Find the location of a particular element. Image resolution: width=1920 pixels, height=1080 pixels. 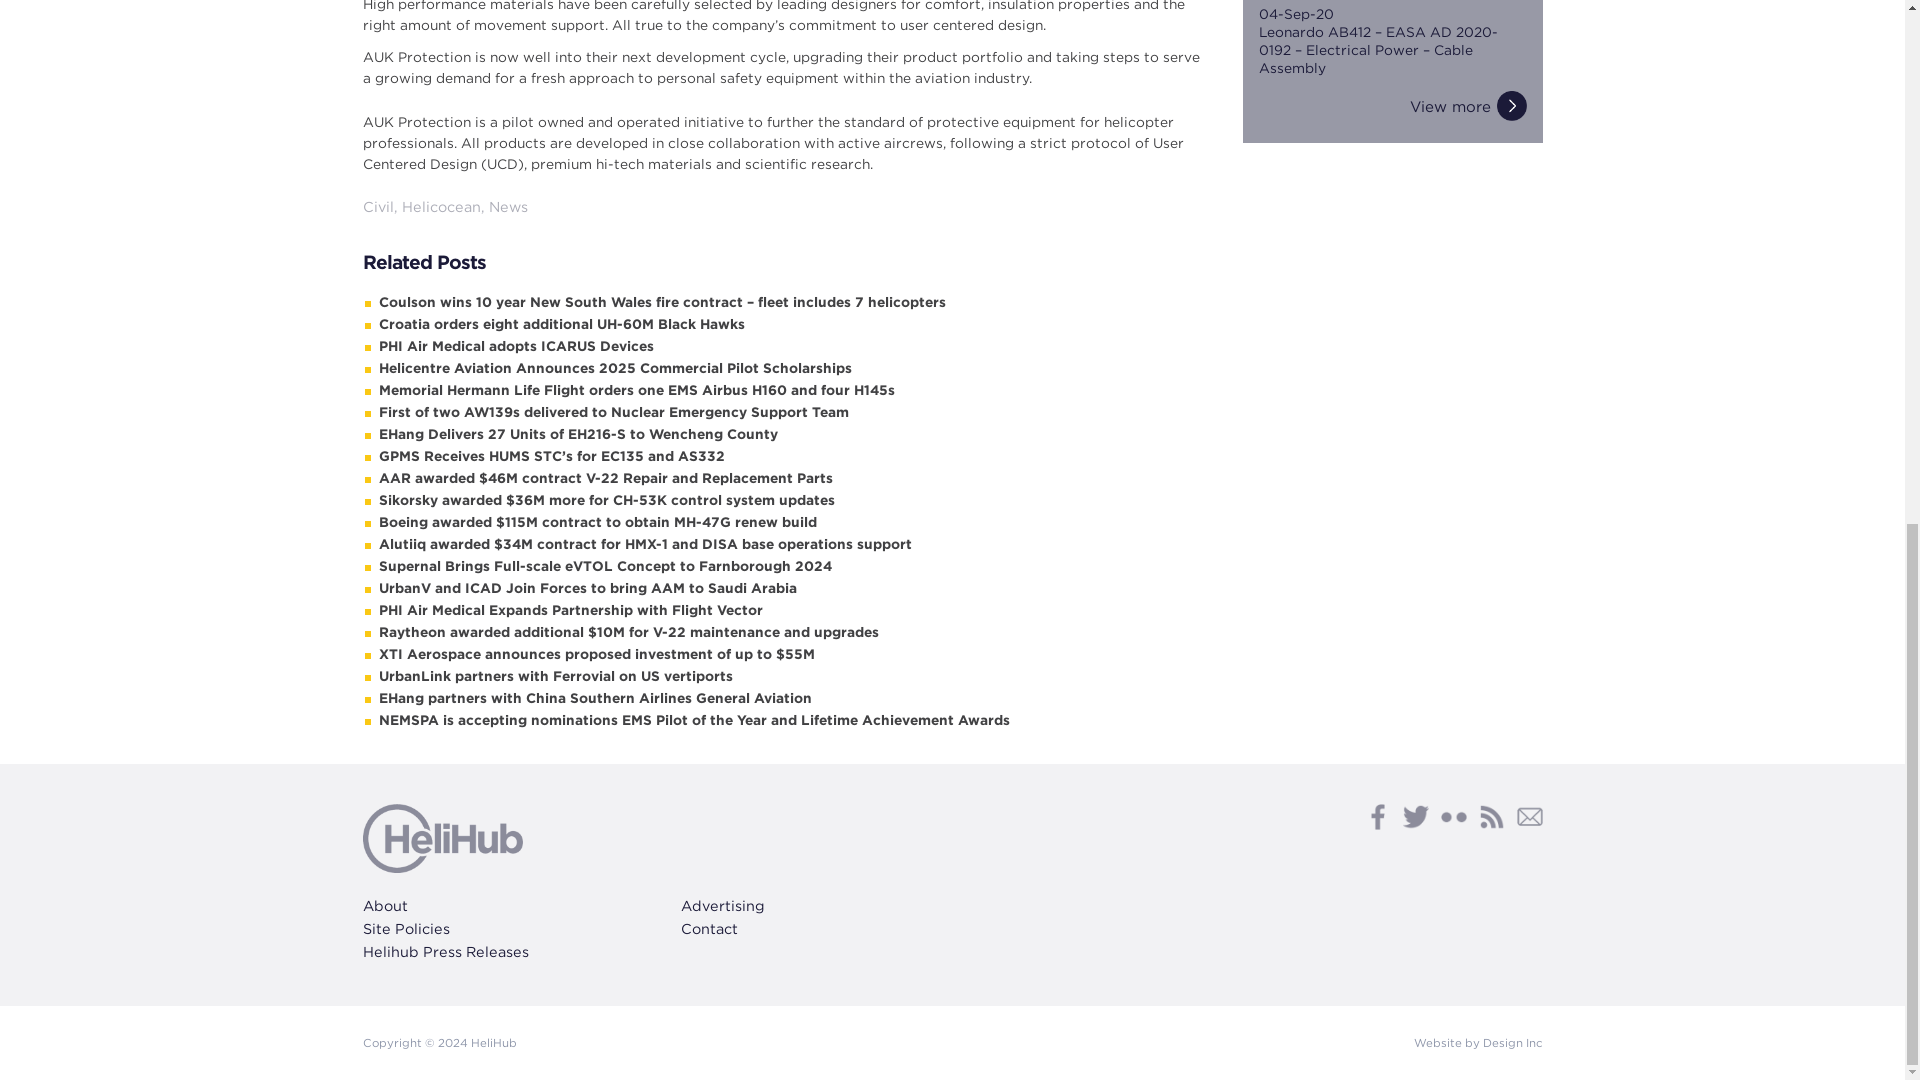

Subscribe is located at coordinates (1528, 816).